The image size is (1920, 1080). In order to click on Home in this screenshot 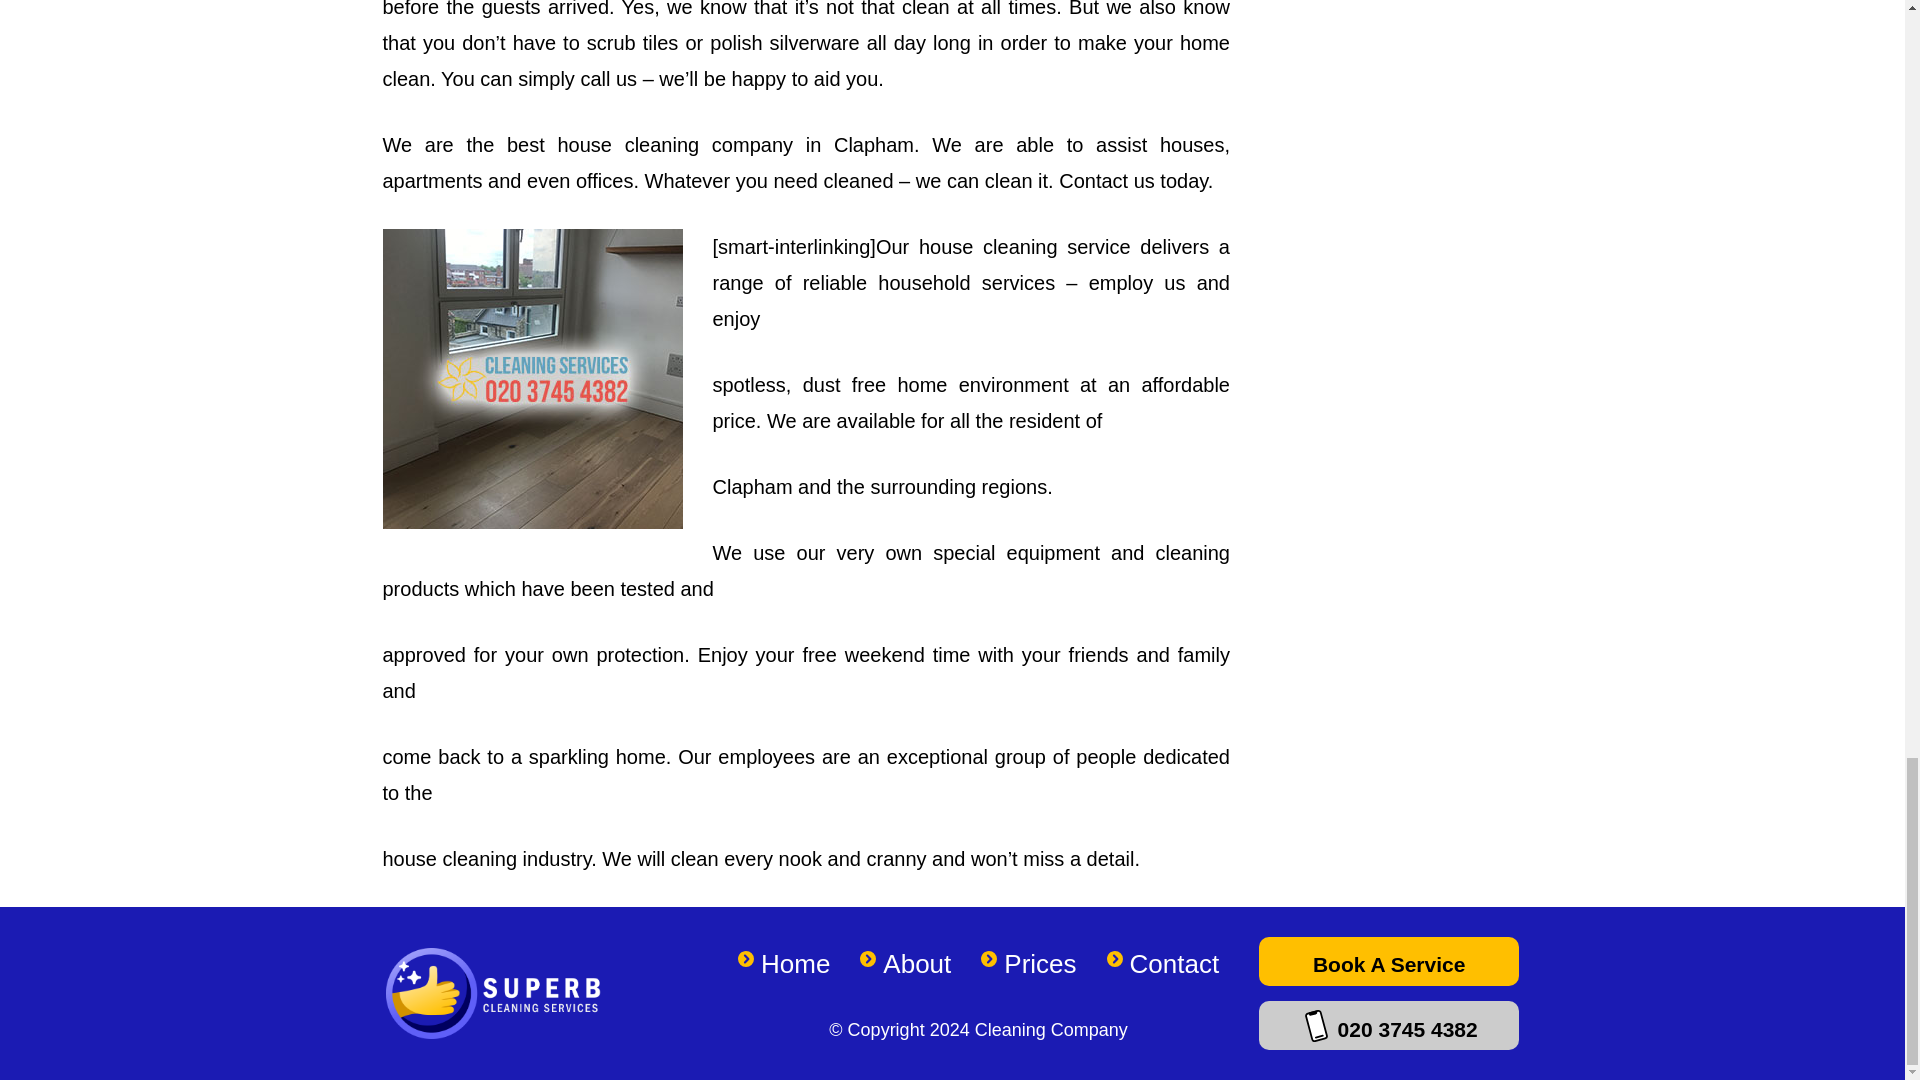, I will do `click(794, 964)`.